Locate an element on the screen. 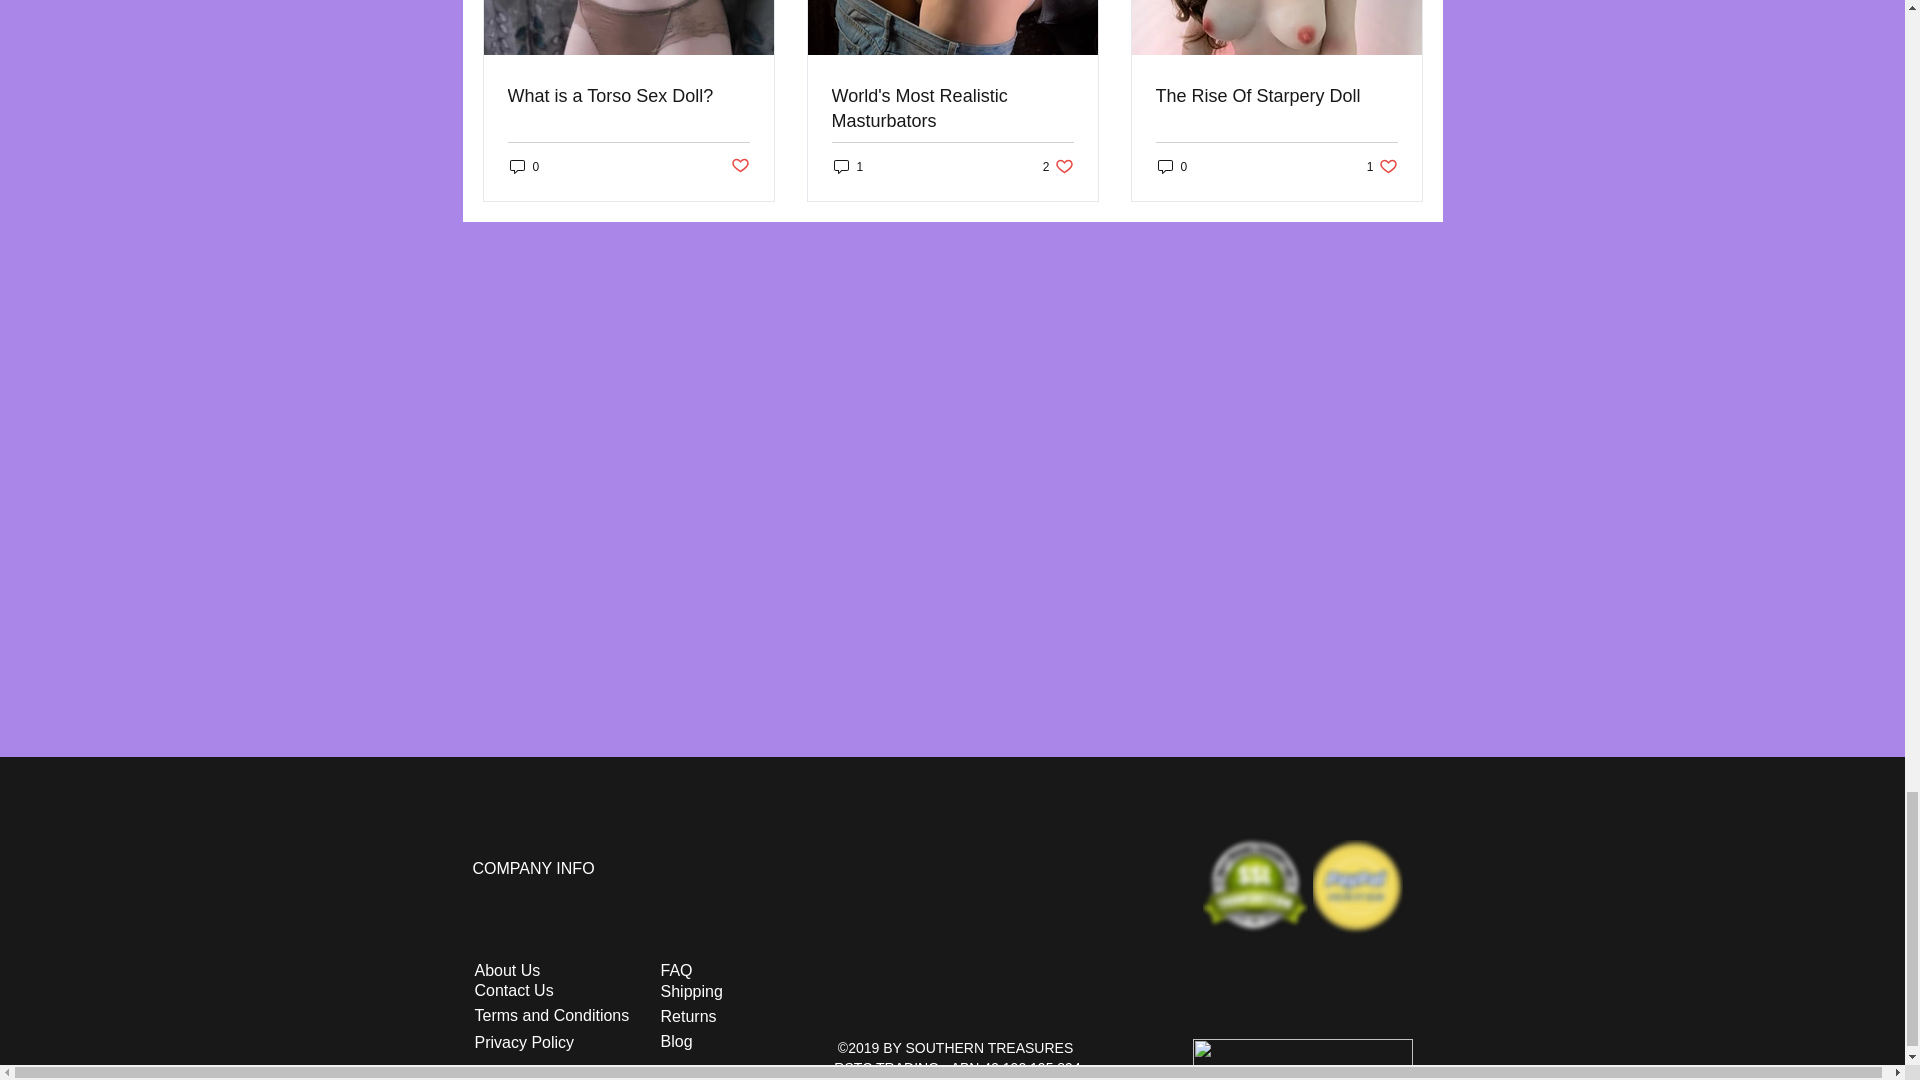  1 is located at coordinates (848, 166).